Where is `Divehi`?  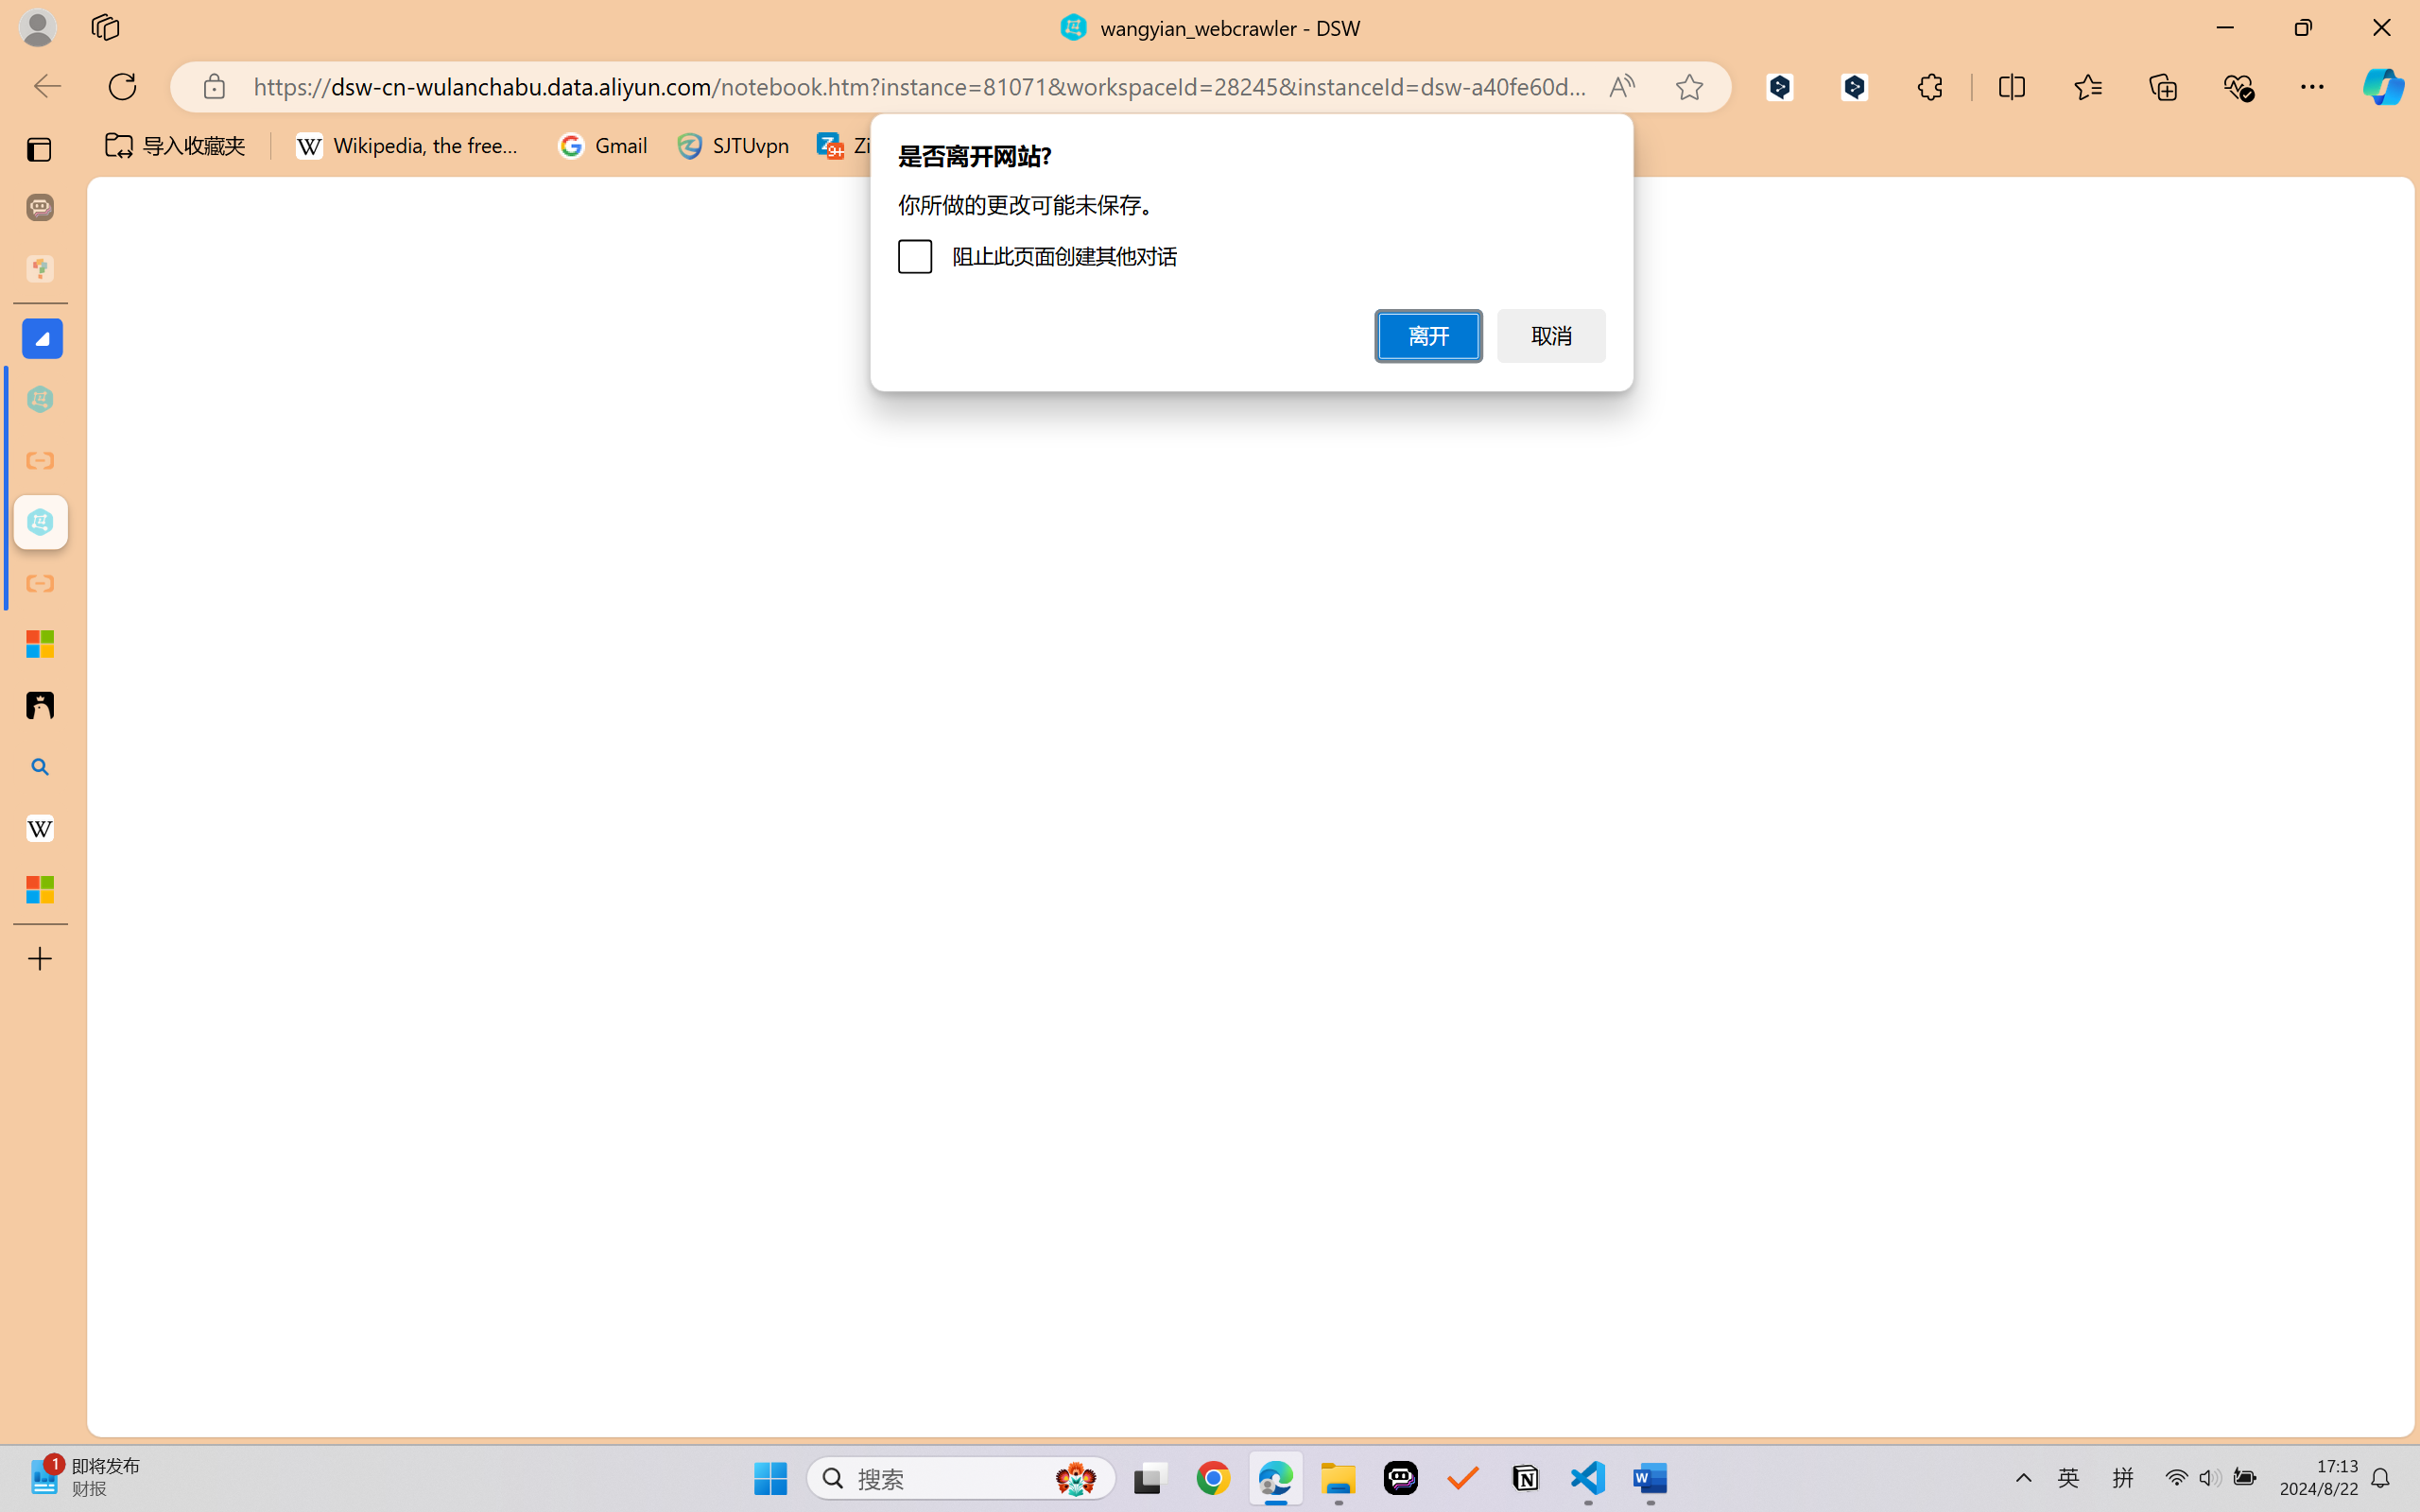
Divehi is located at coordinates (2215, 1357).